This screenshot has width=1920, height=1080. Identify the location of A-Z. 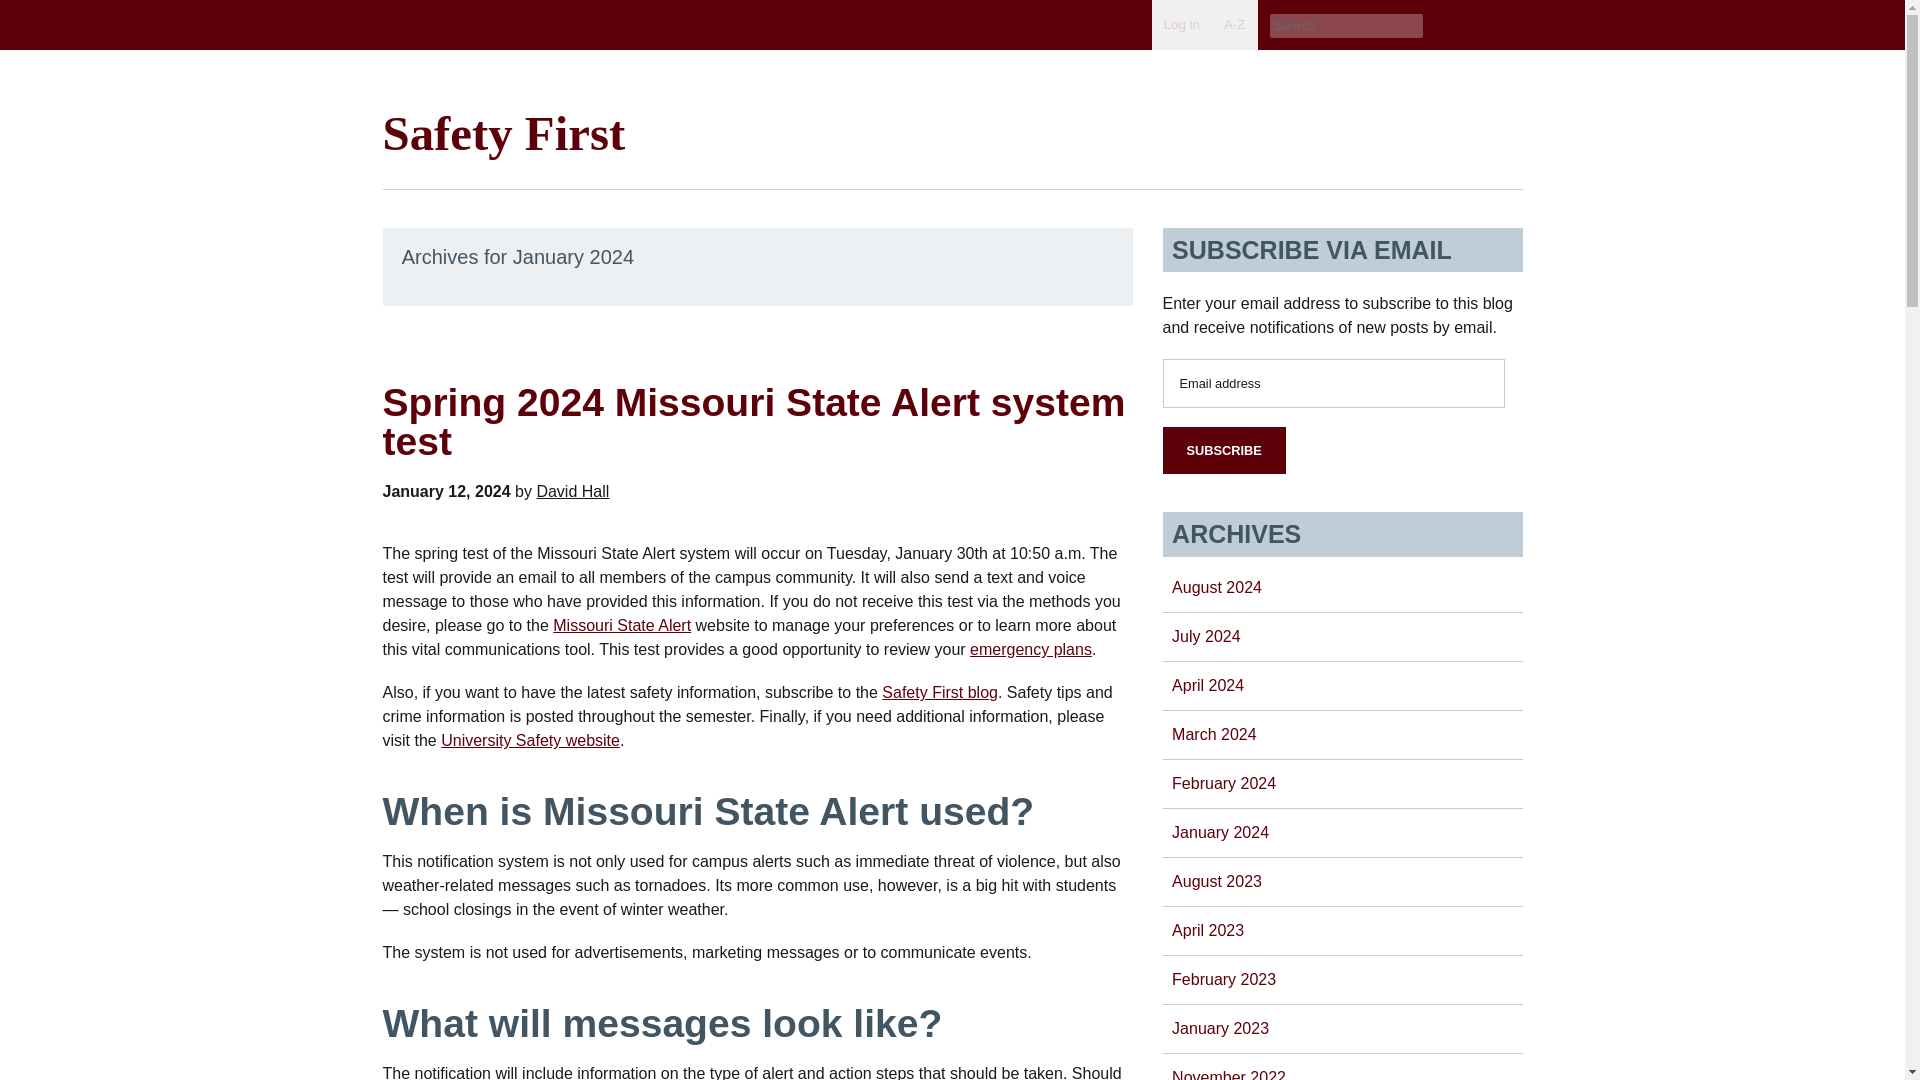
(1234, 24).